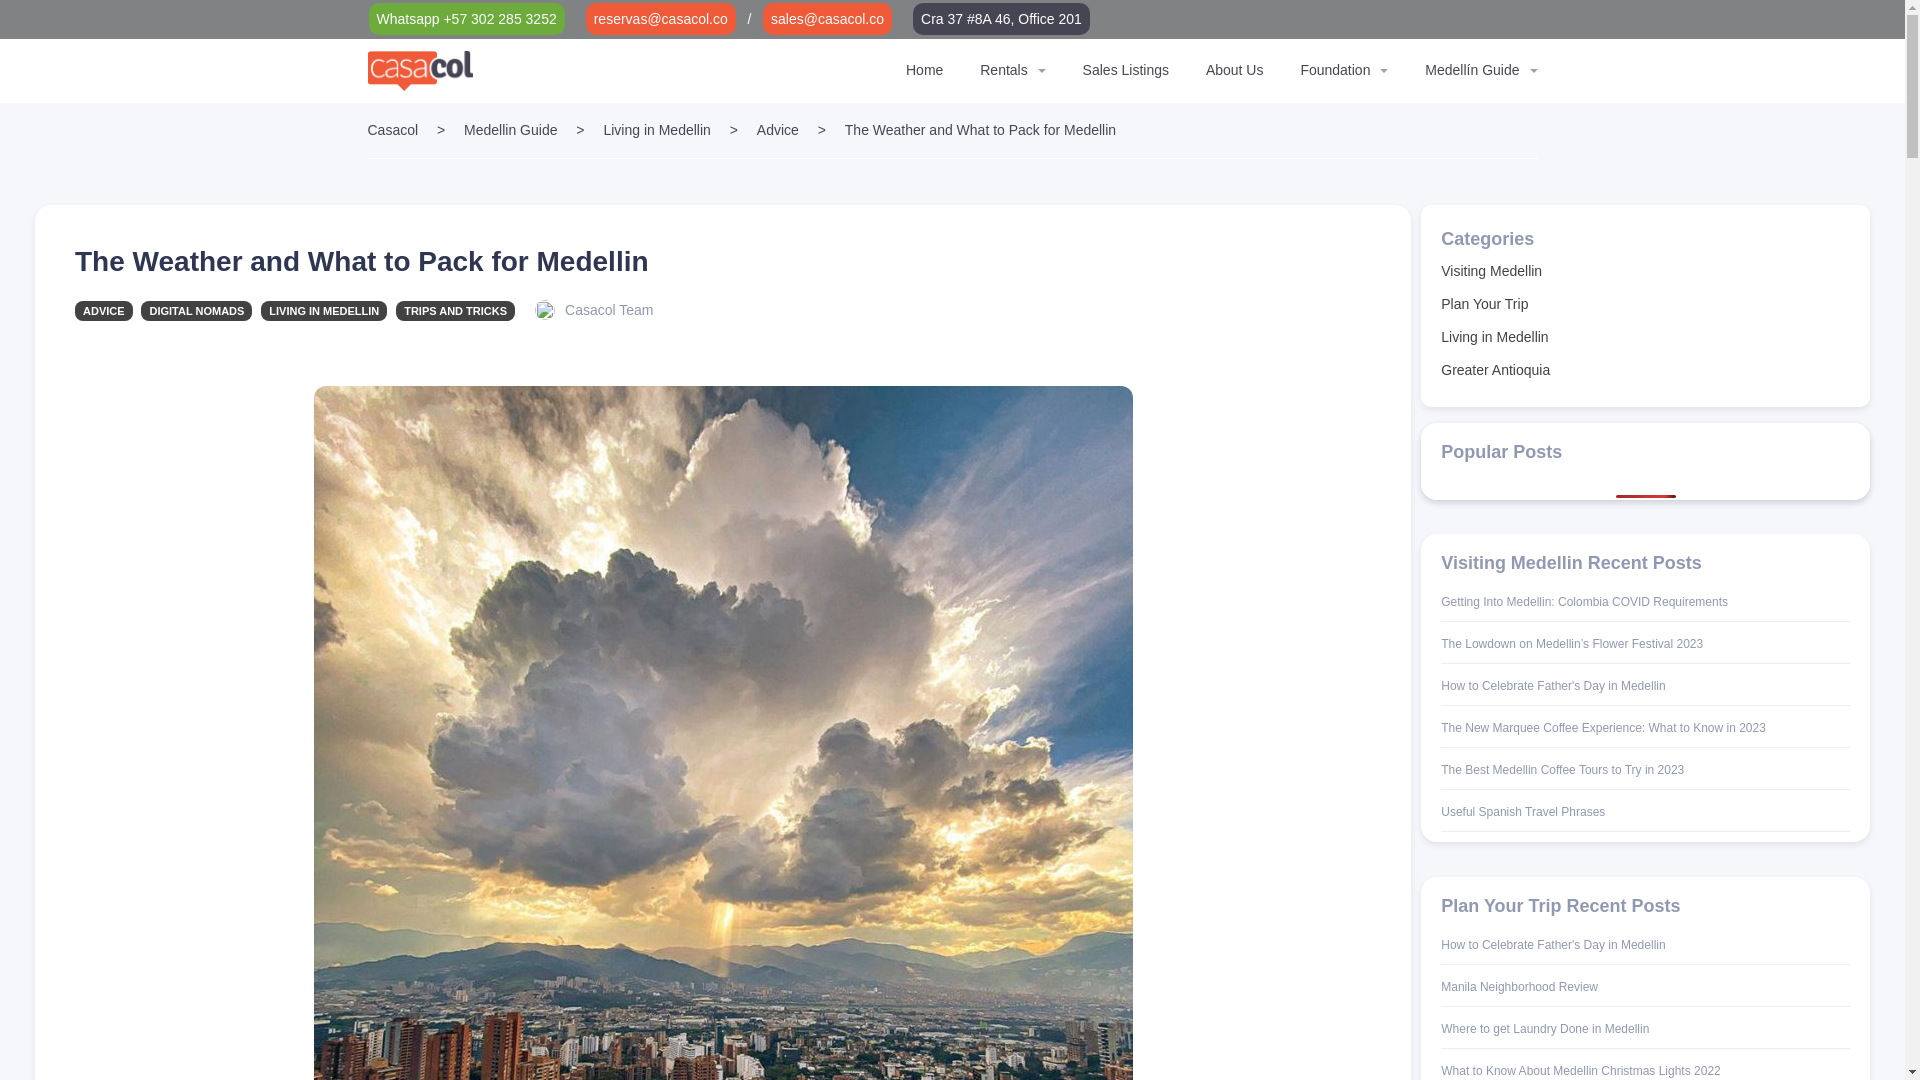 The image size is (1920, 1080). I want to click on Sales Listings, so click(1126, 69).